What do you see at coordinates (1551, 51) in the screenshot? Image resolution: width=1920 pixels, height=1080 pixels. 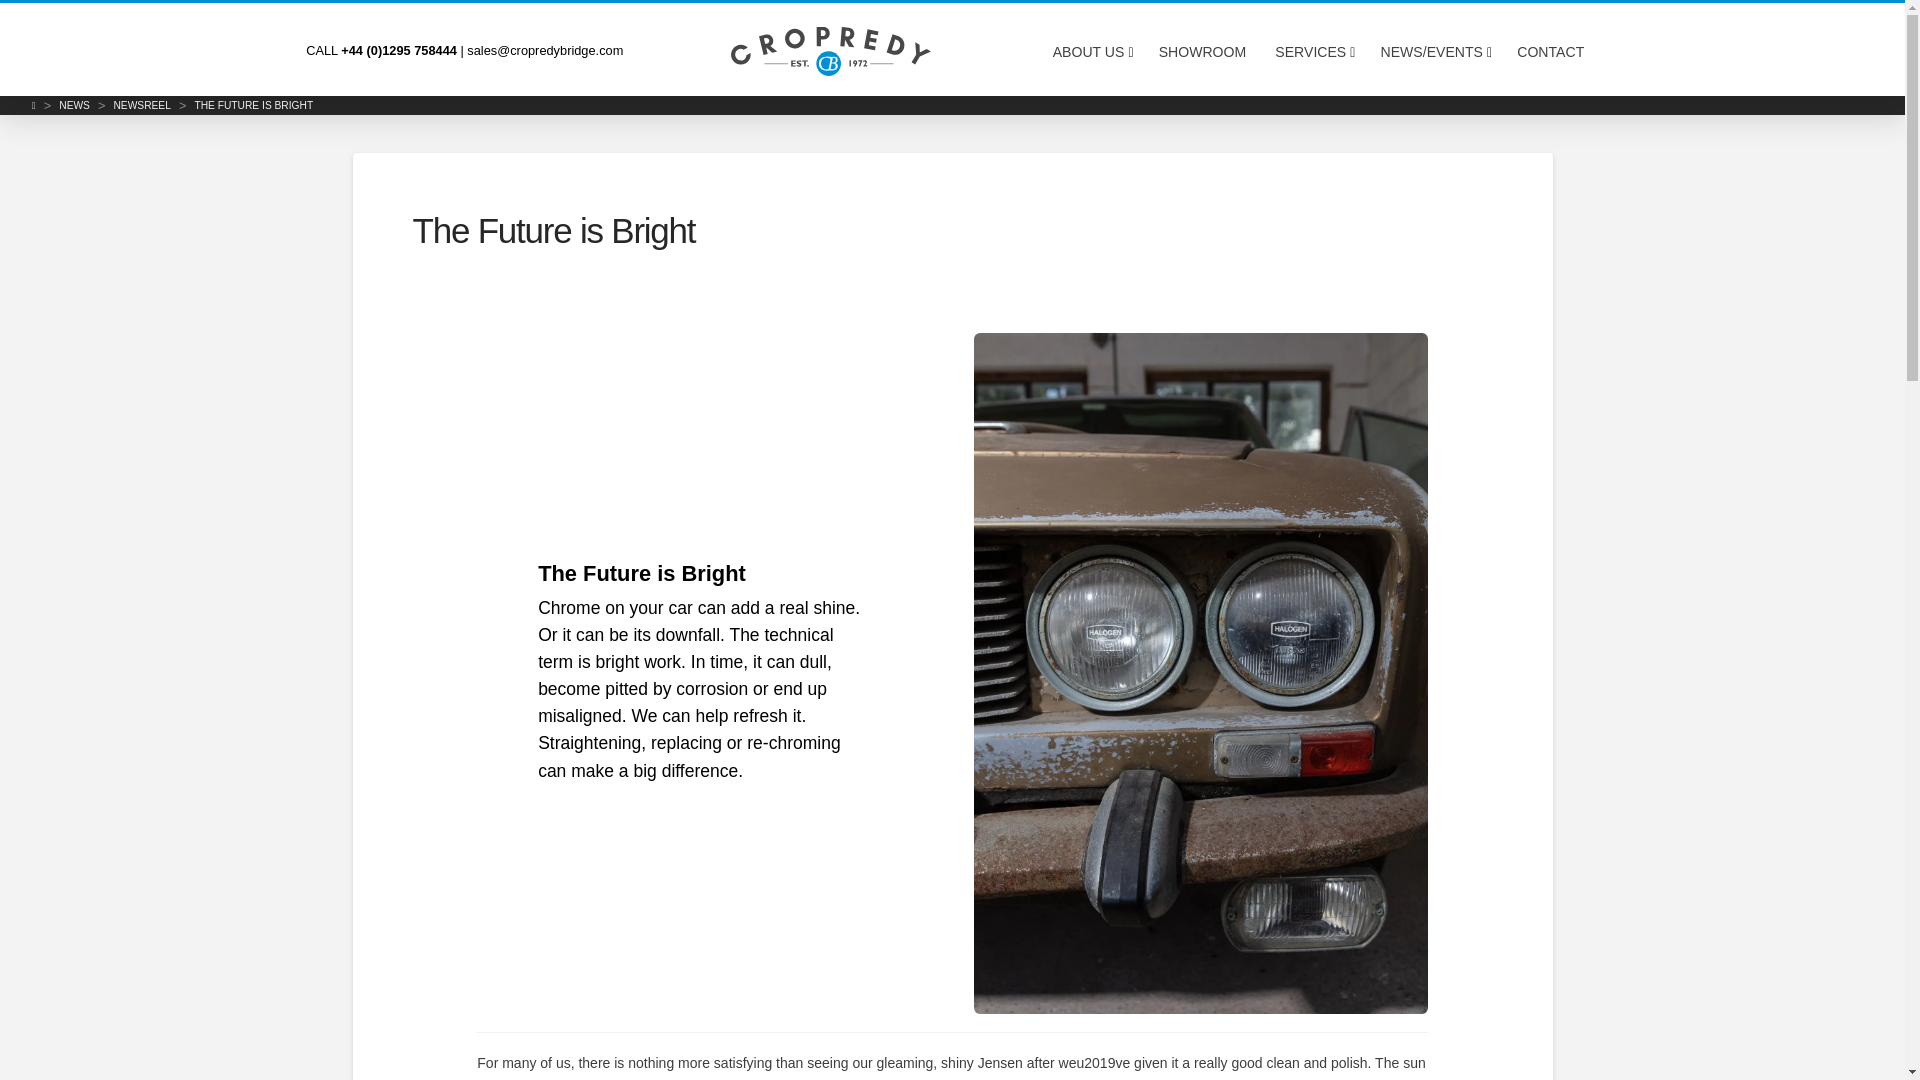 I see `CONTACT` at bounding box center [1551, 51].